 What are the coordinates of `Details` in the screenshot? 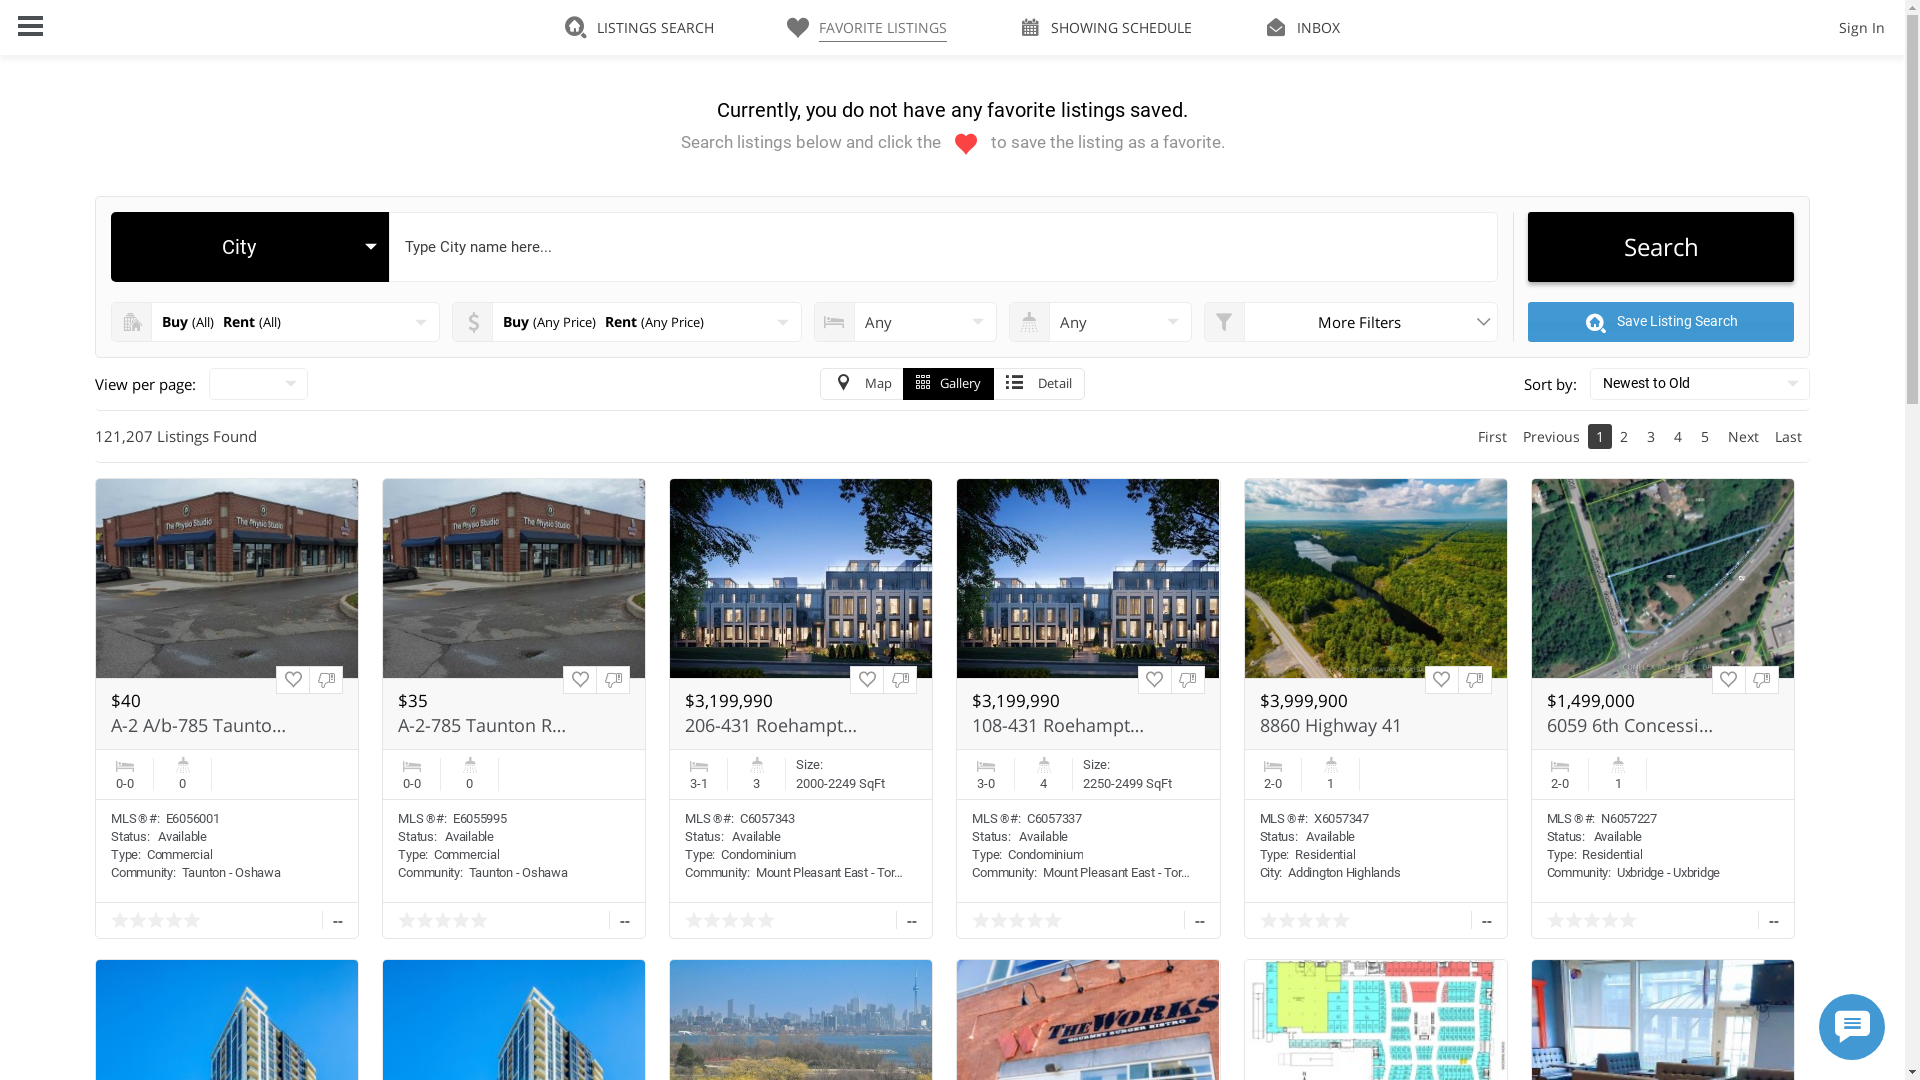 It's located at (1088, 708).